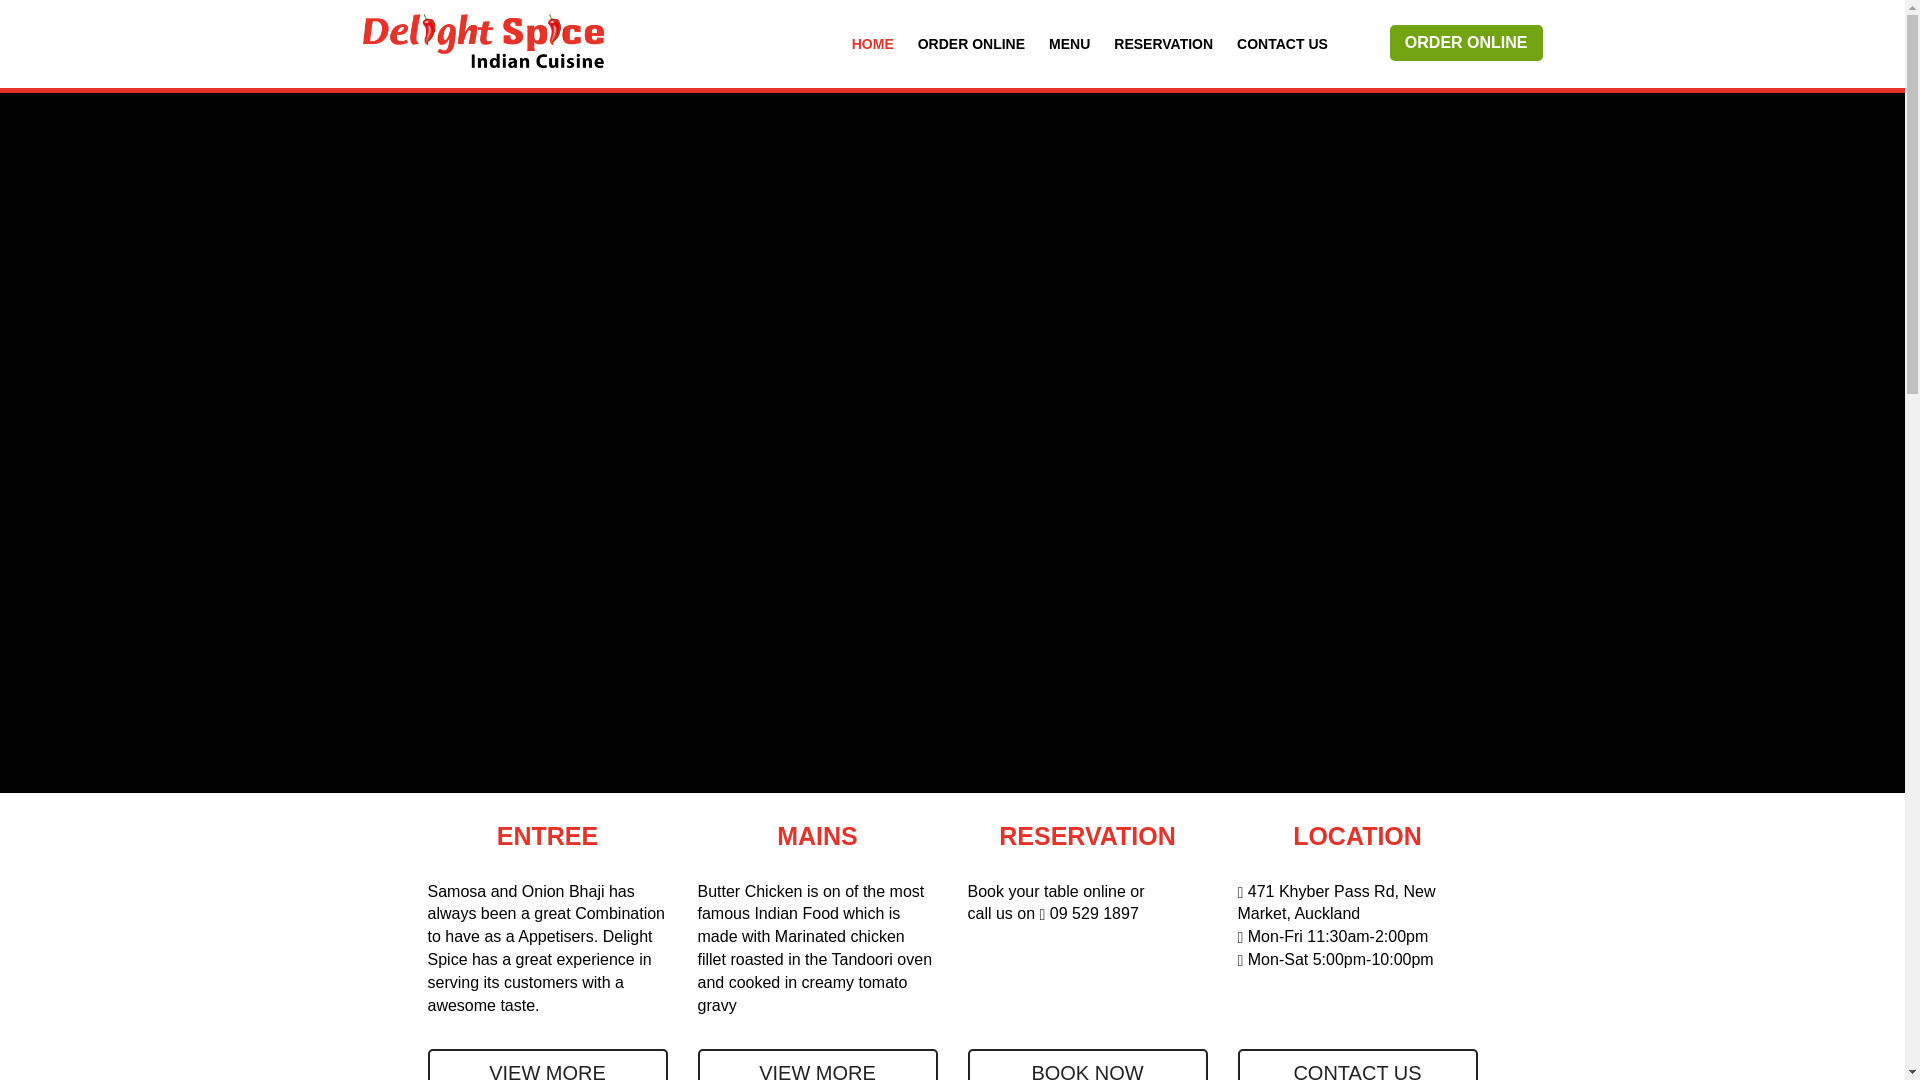 Image resolution: width=1920 pixels, height=1080 pixels. Describe the element at coordinates (1087, 1064) in the screenshot. I see `BOOK NOW` at that location.